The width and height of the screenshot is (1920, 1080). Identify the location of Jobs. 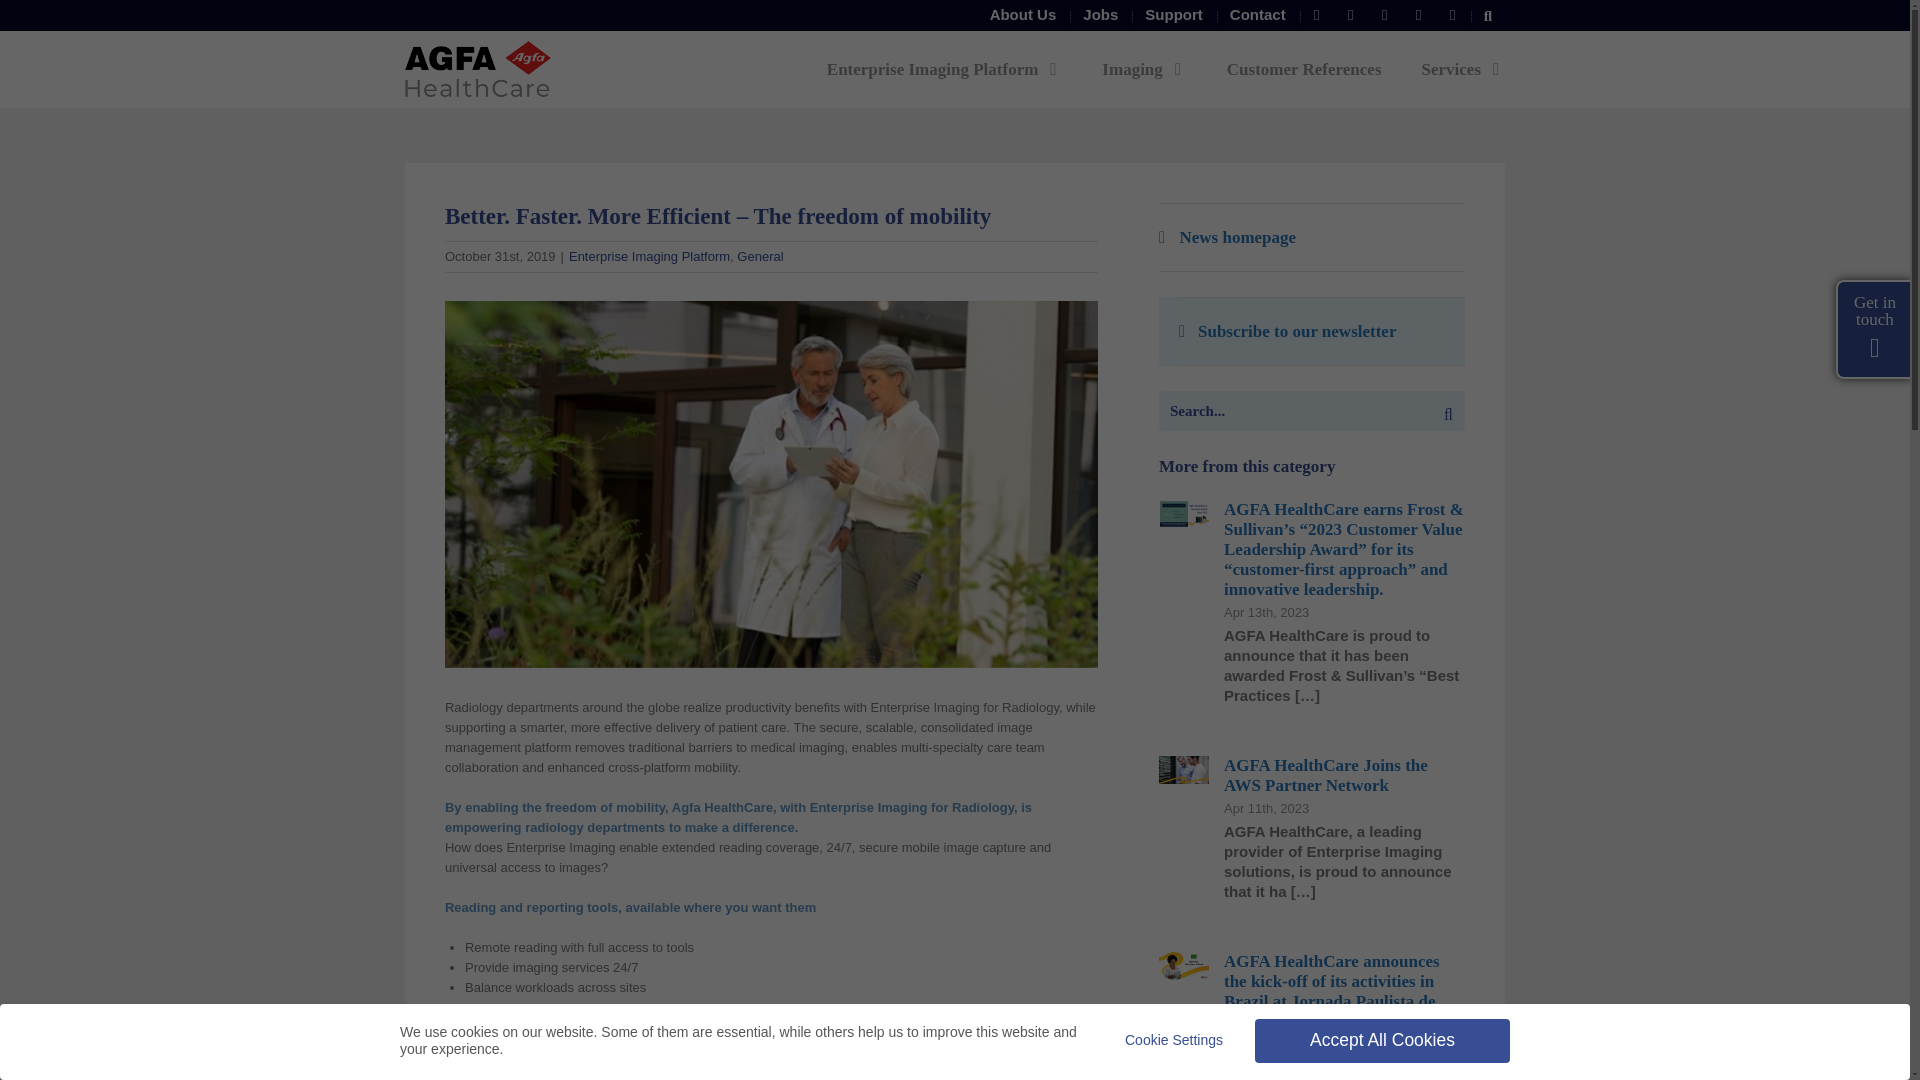
(1100, 15).